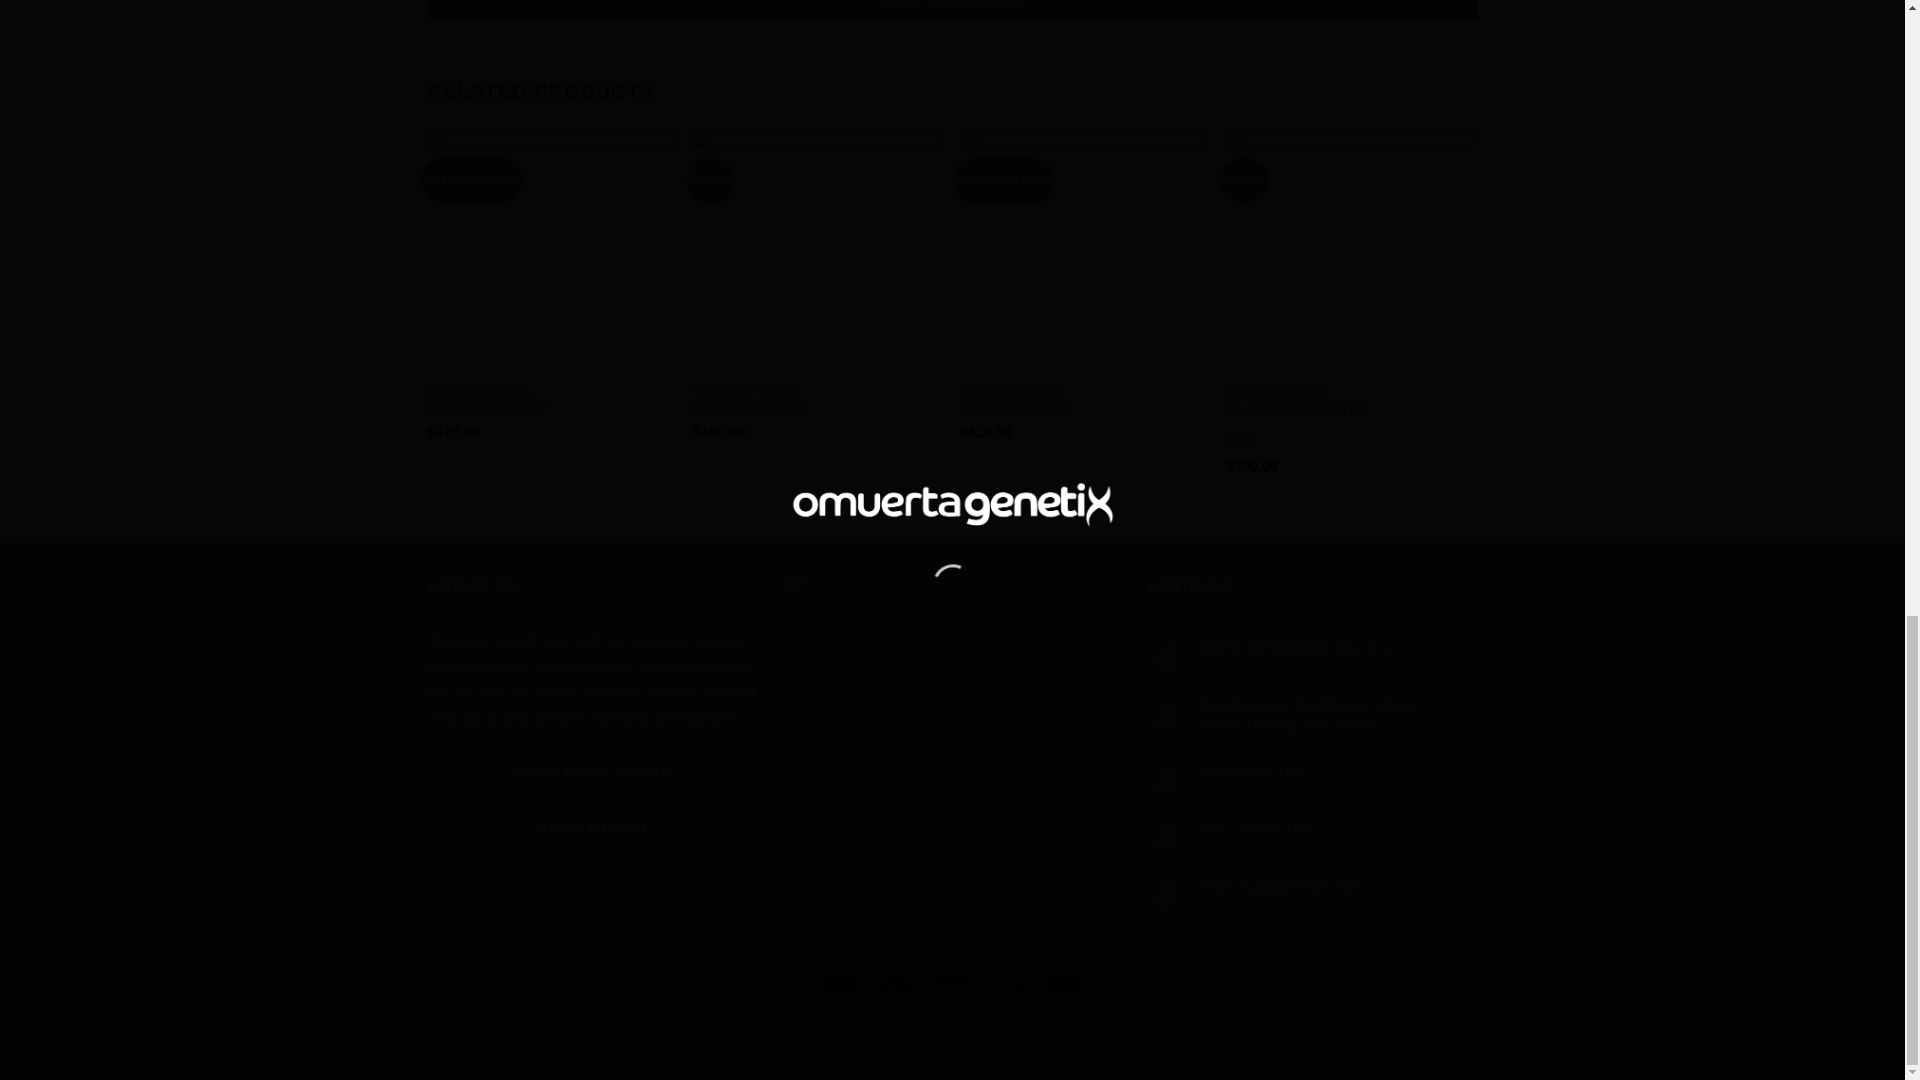 This screenshot has width=1920, height=1080. Describe the element at coordinates (1337, 648) in the screenshot. I see `SEED GERMINATION 101` at that location.